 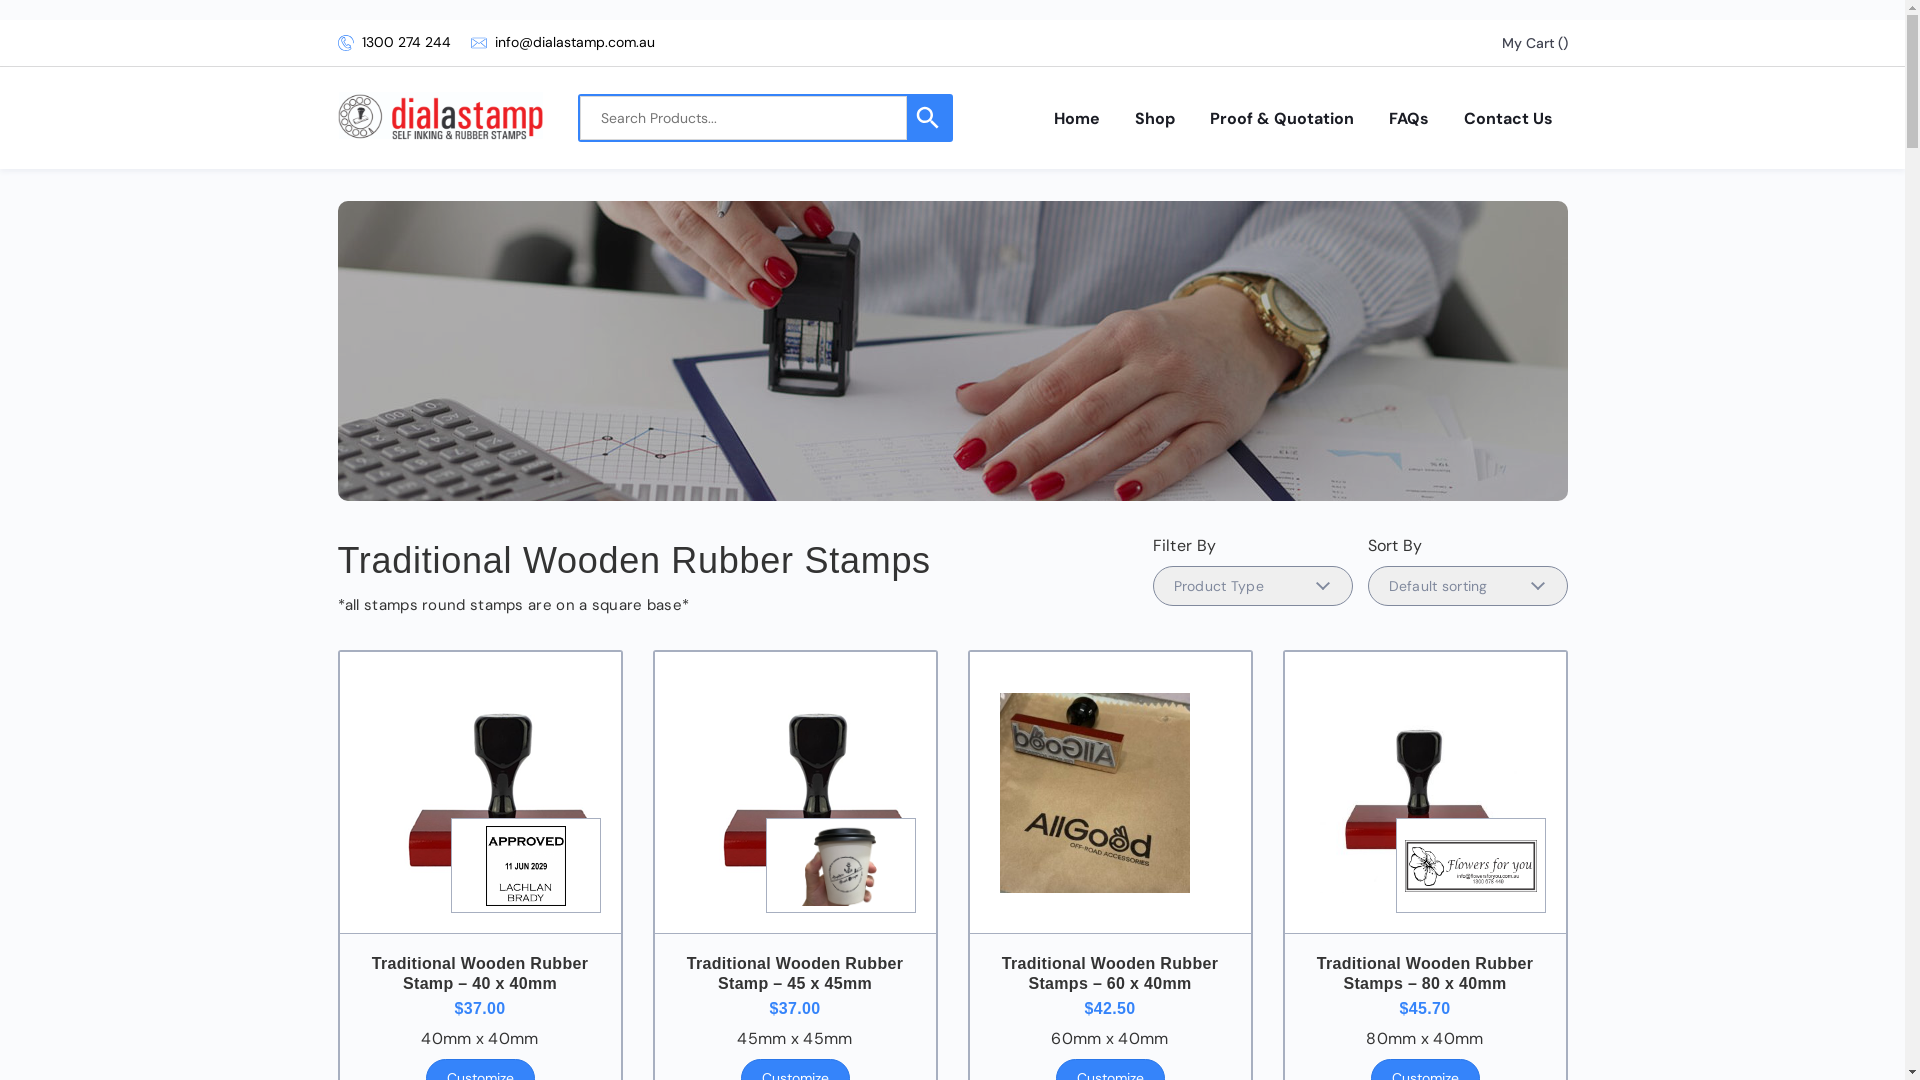 What do you see at coordinates (840, 866) in the screenshot?
I see `coffeecup` at bounding box center [840, 866].